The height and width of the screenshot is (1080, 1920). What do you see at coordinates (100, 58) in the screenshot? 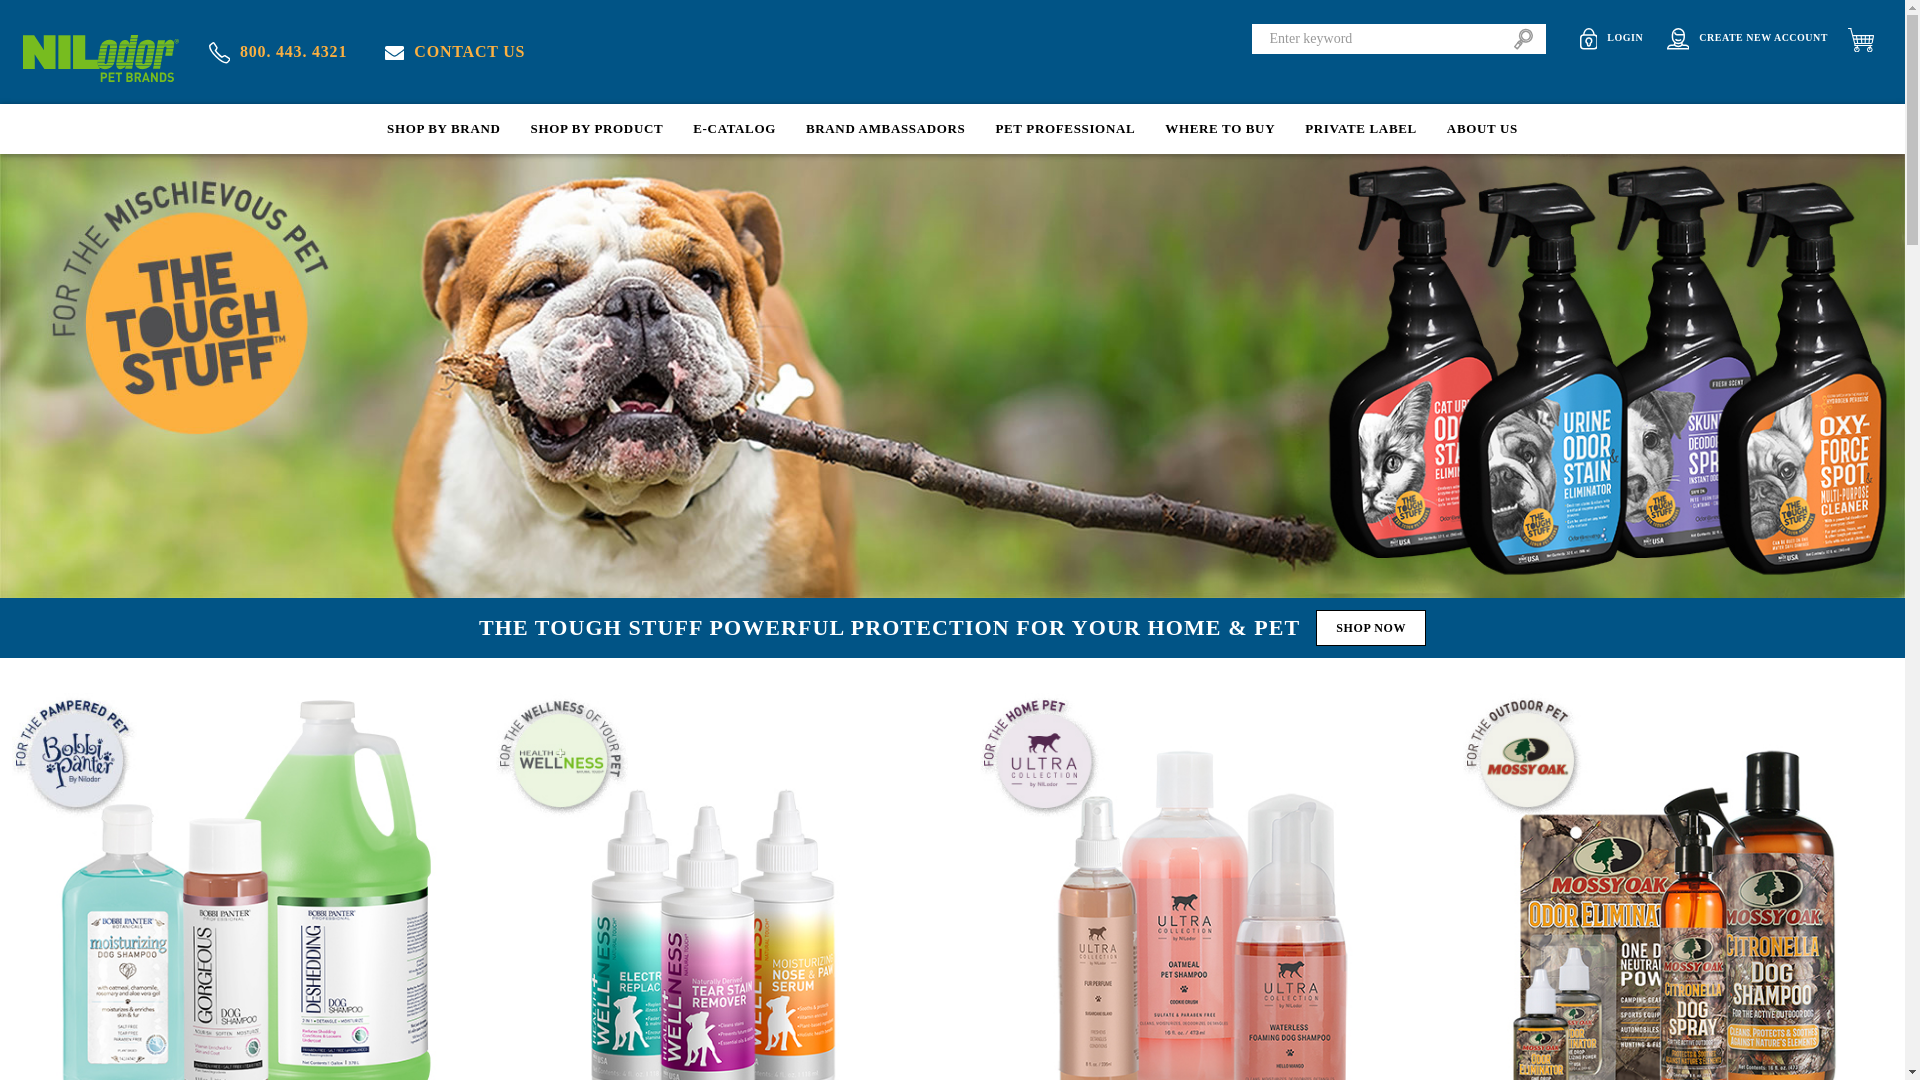
I see `Nilodor Pet Brands` at bounding box center [100, 58].